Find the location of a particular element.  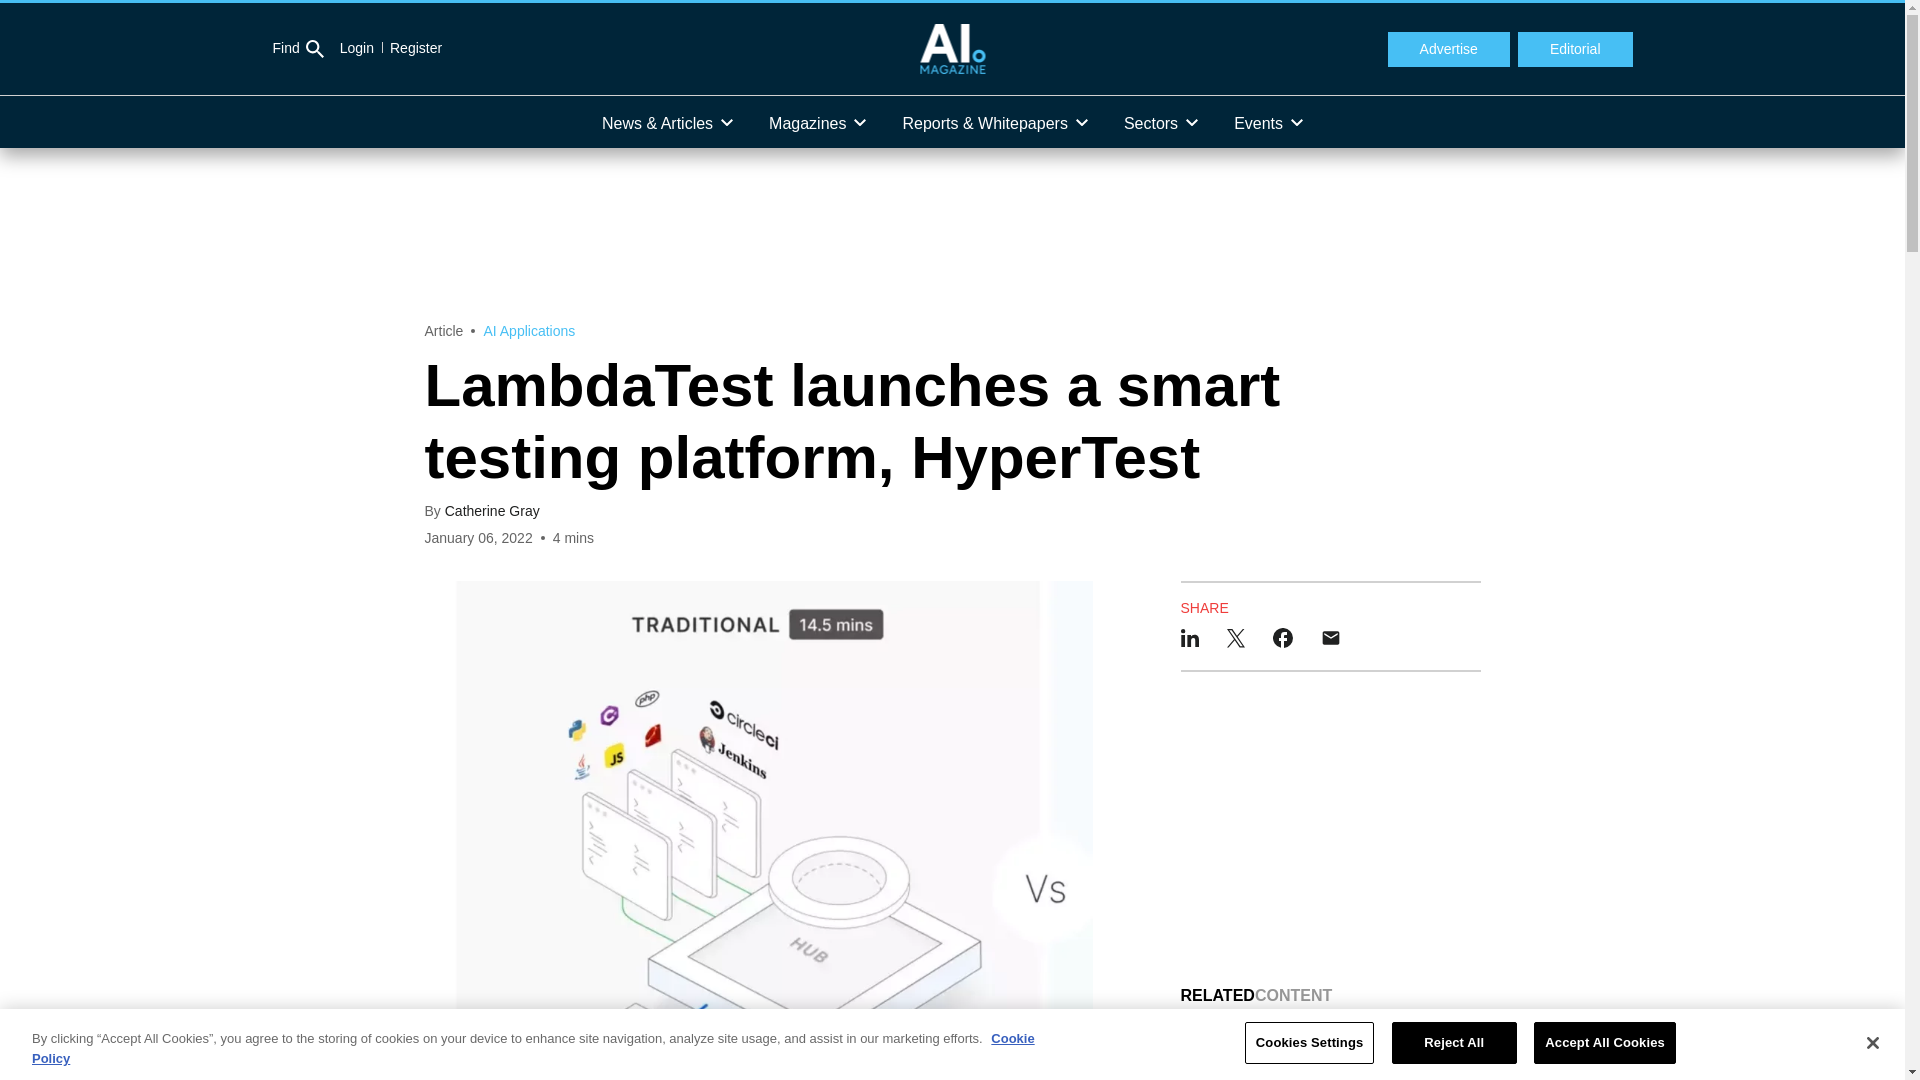

Sectors is located at coordinates (1160, 122).